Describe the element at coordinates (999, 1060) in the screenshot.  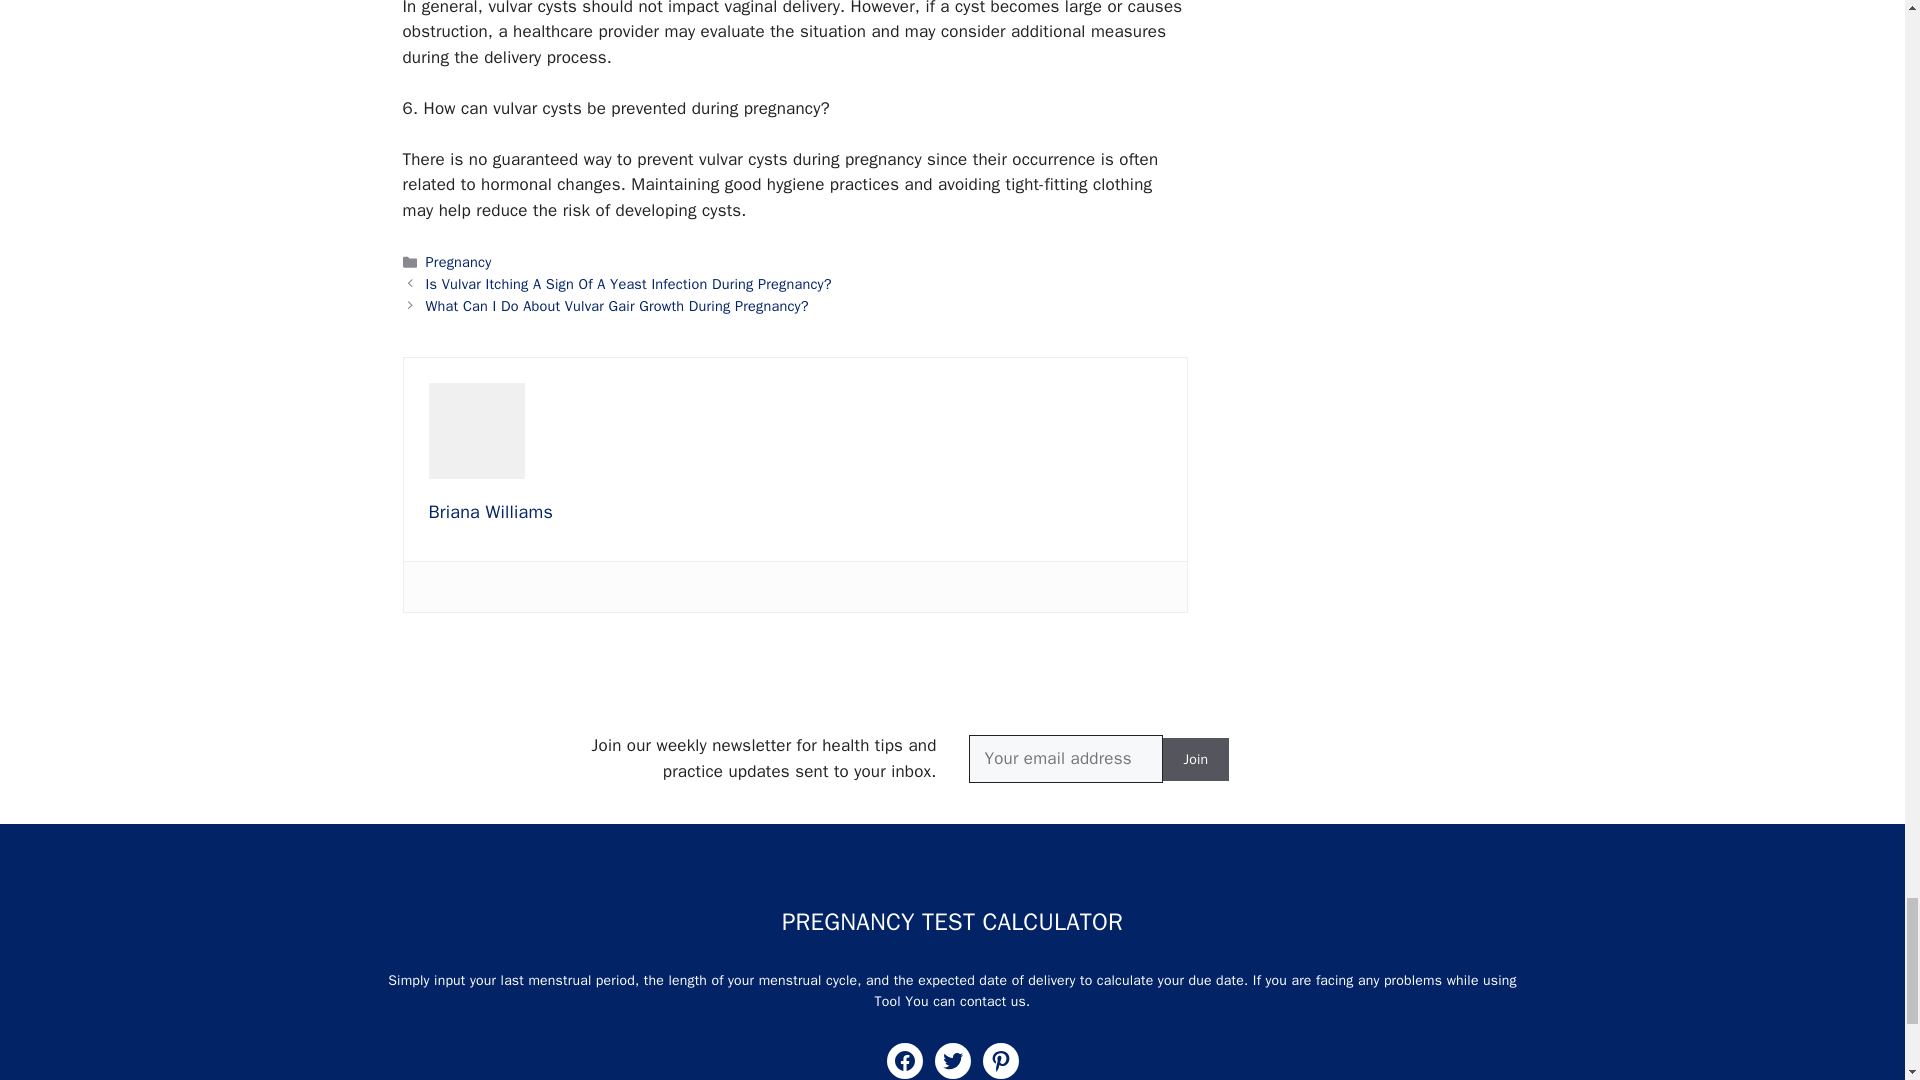
I see `Pinterest` at that location.